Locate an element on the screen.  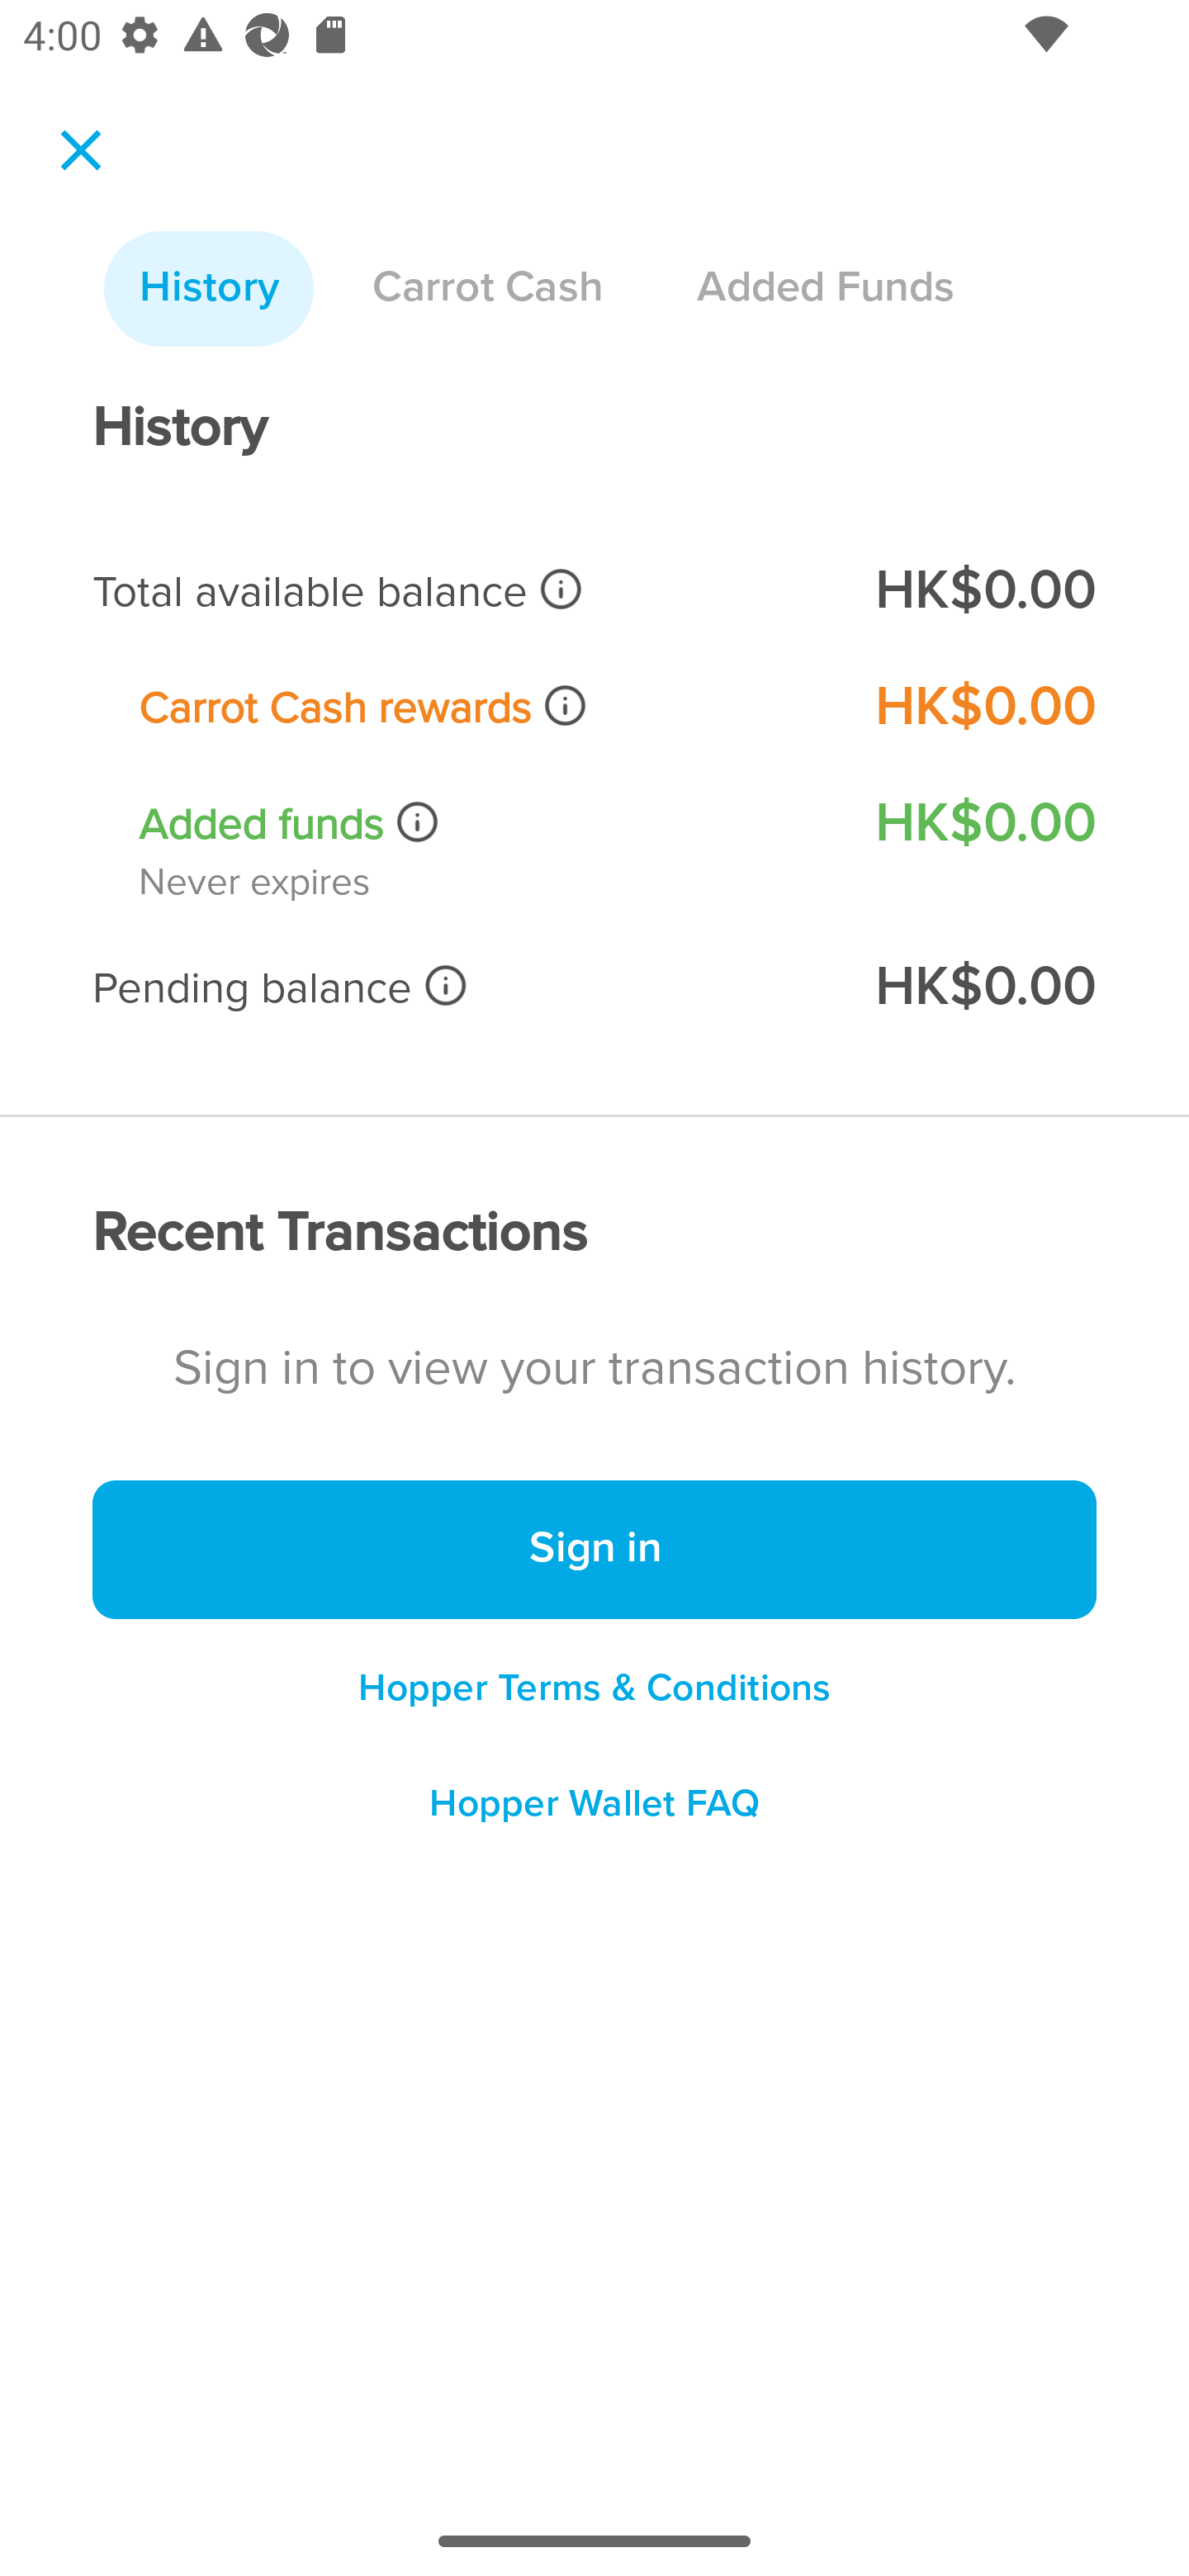
‍Pending balance ​ is located at coordinates (461, 987).